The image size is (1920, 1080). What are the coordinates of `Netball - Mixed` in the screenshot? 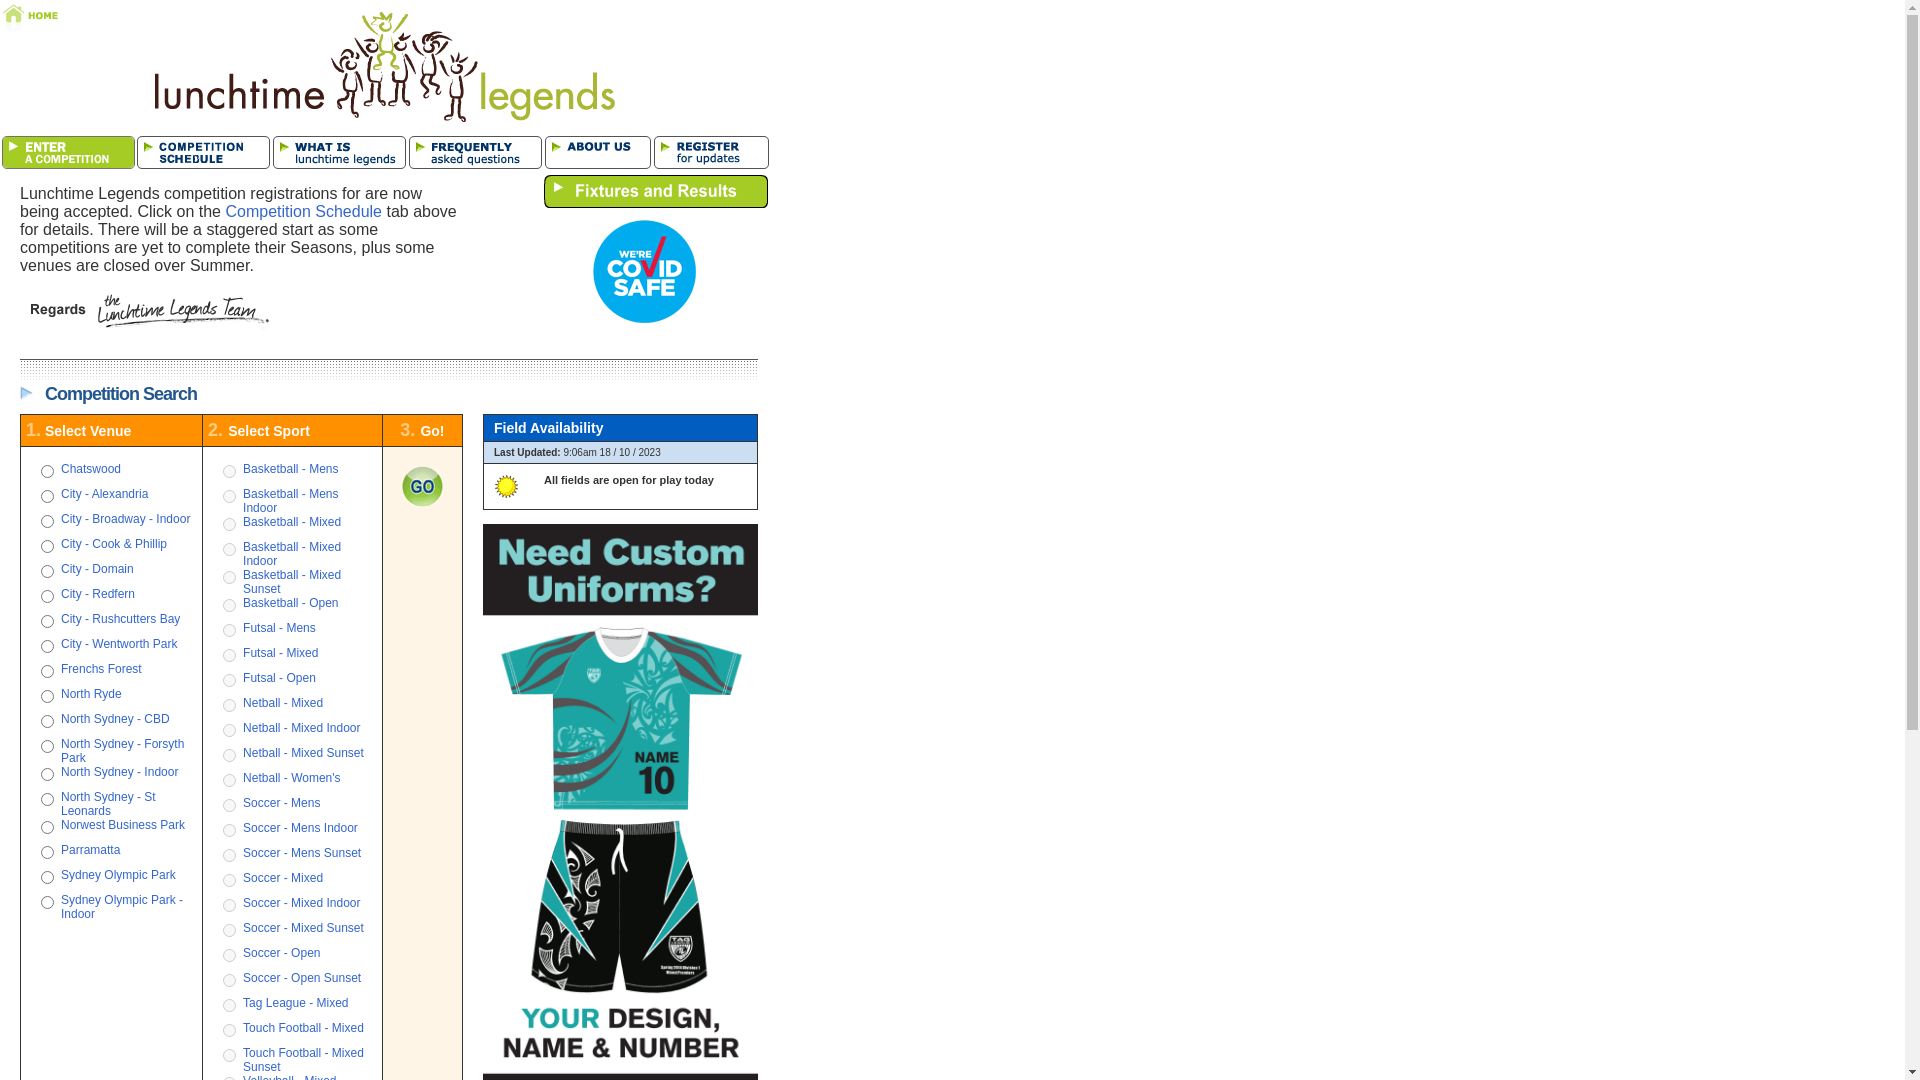 It's located at (283, 703).